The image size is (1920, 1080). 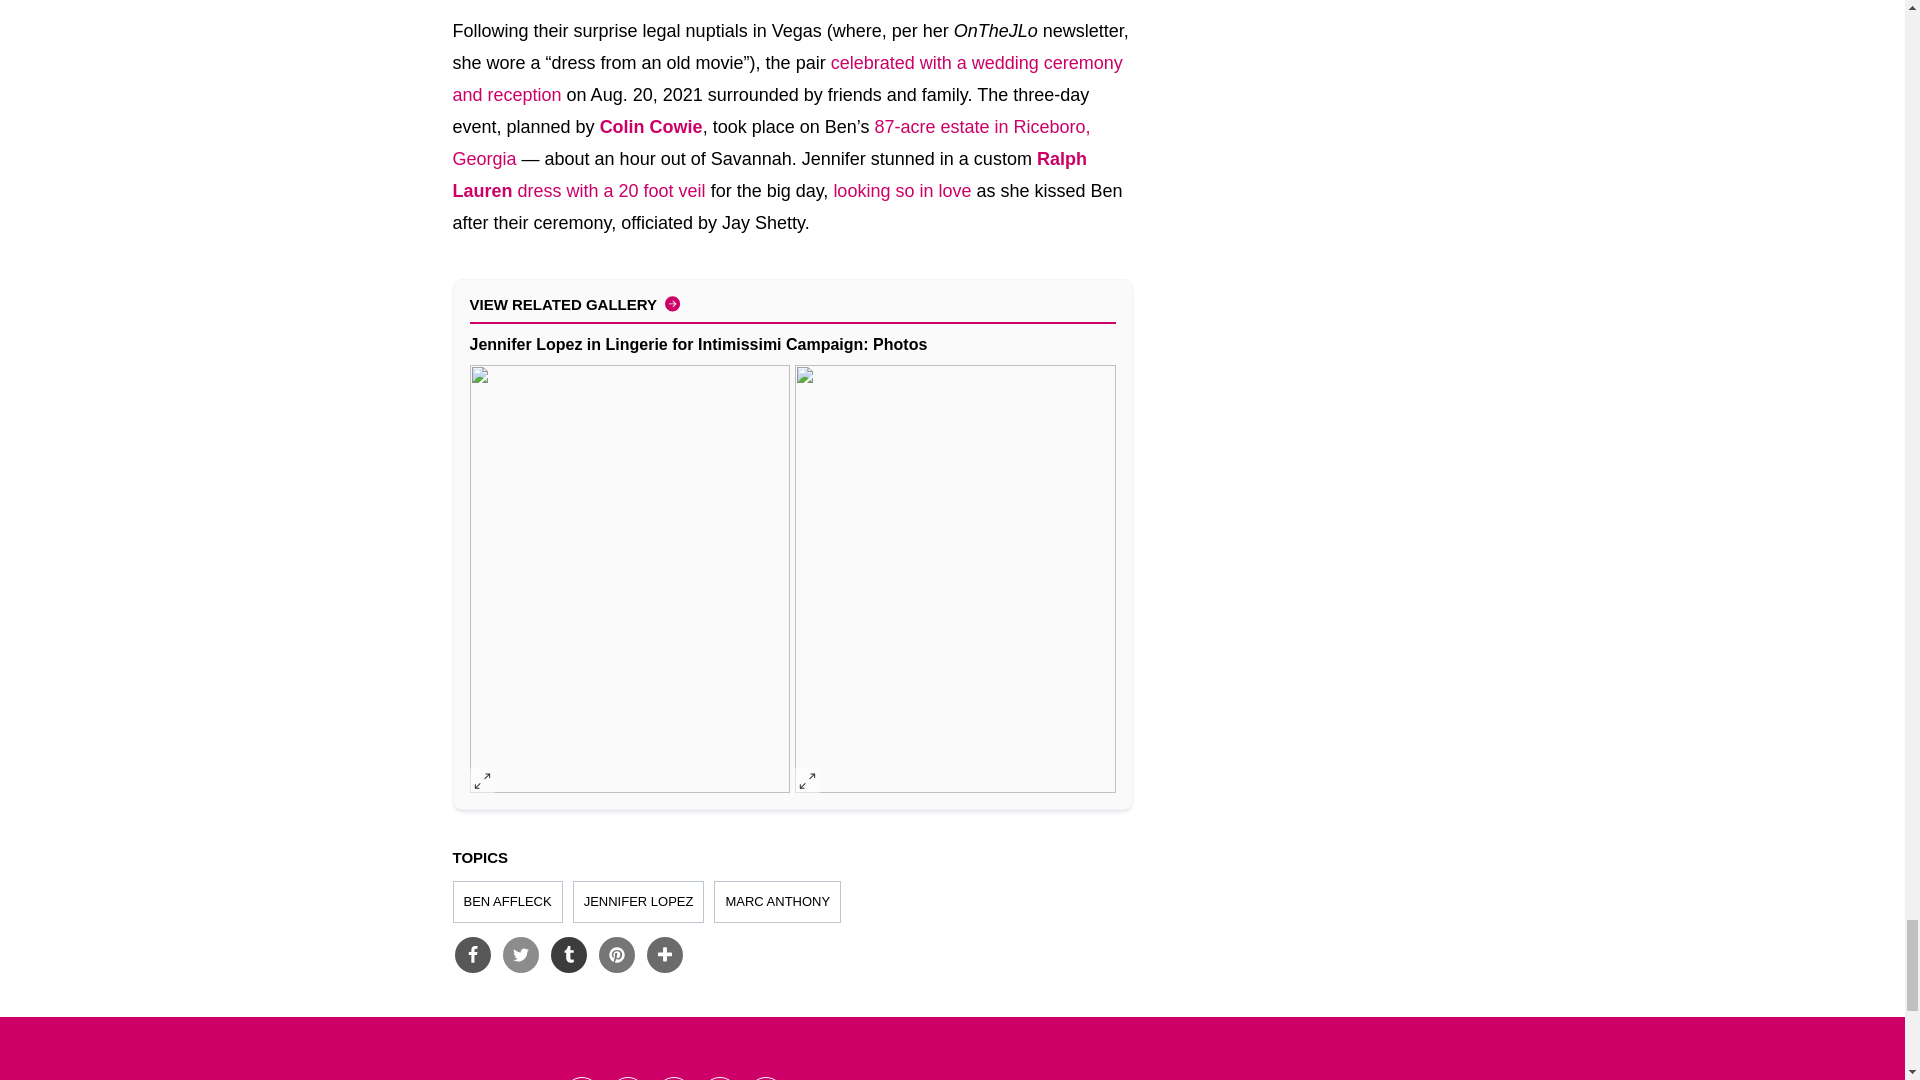 What do you see at coordinates (663, 955) in the screenshot?
I see `More Share Options` at bounding box center [663, 955].